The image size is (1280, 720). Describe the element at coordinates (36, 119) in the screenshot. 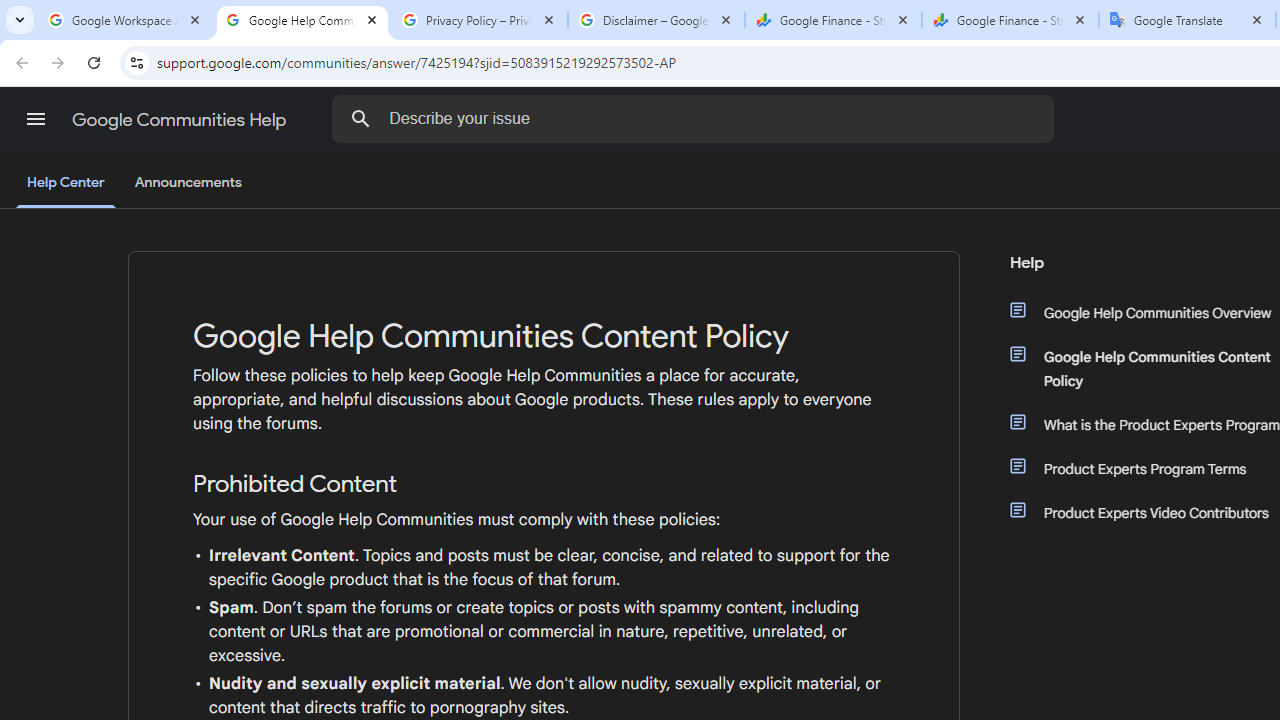

I see `Main menu` at that location.